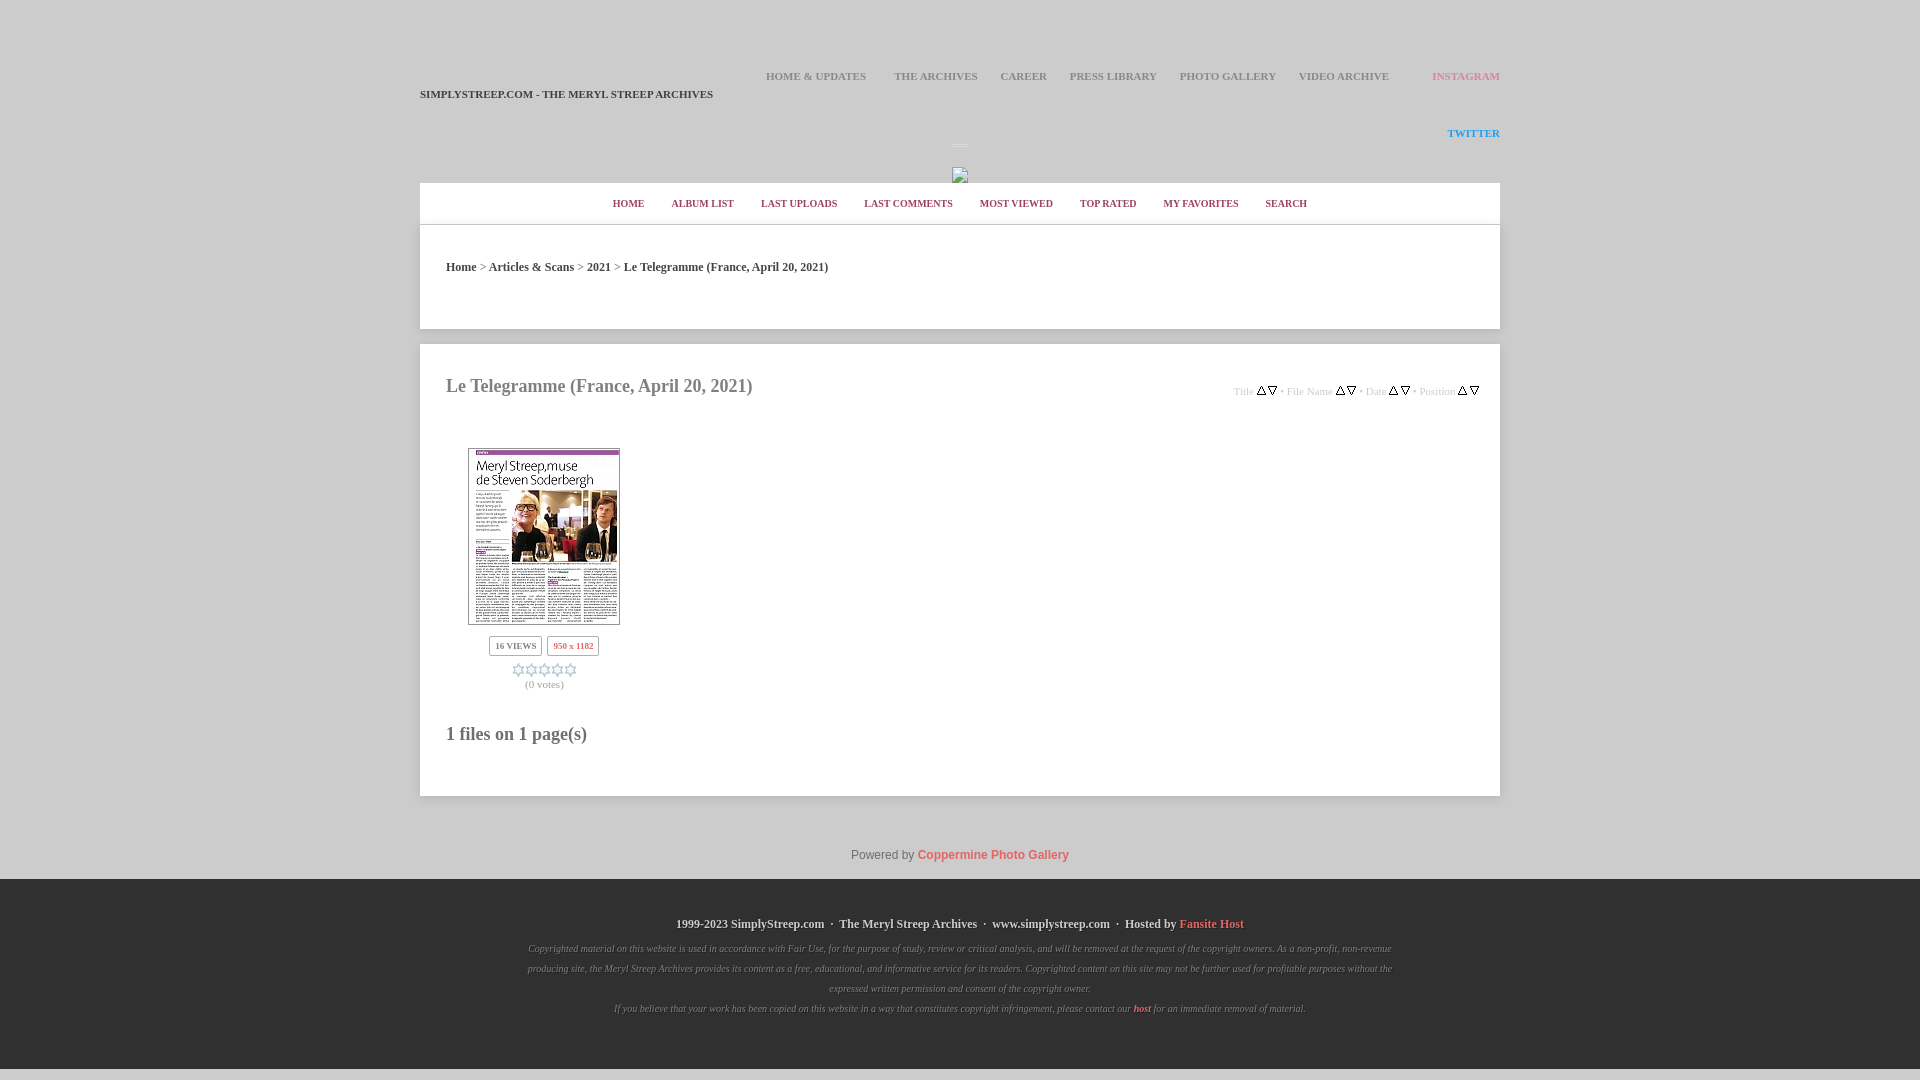 The width and height of the screenshot is (1920, 1080). What do you see at coordinates (1212, 924) in the screenshot?
I see `Fansite Host` at bounding box center [1212, 924].